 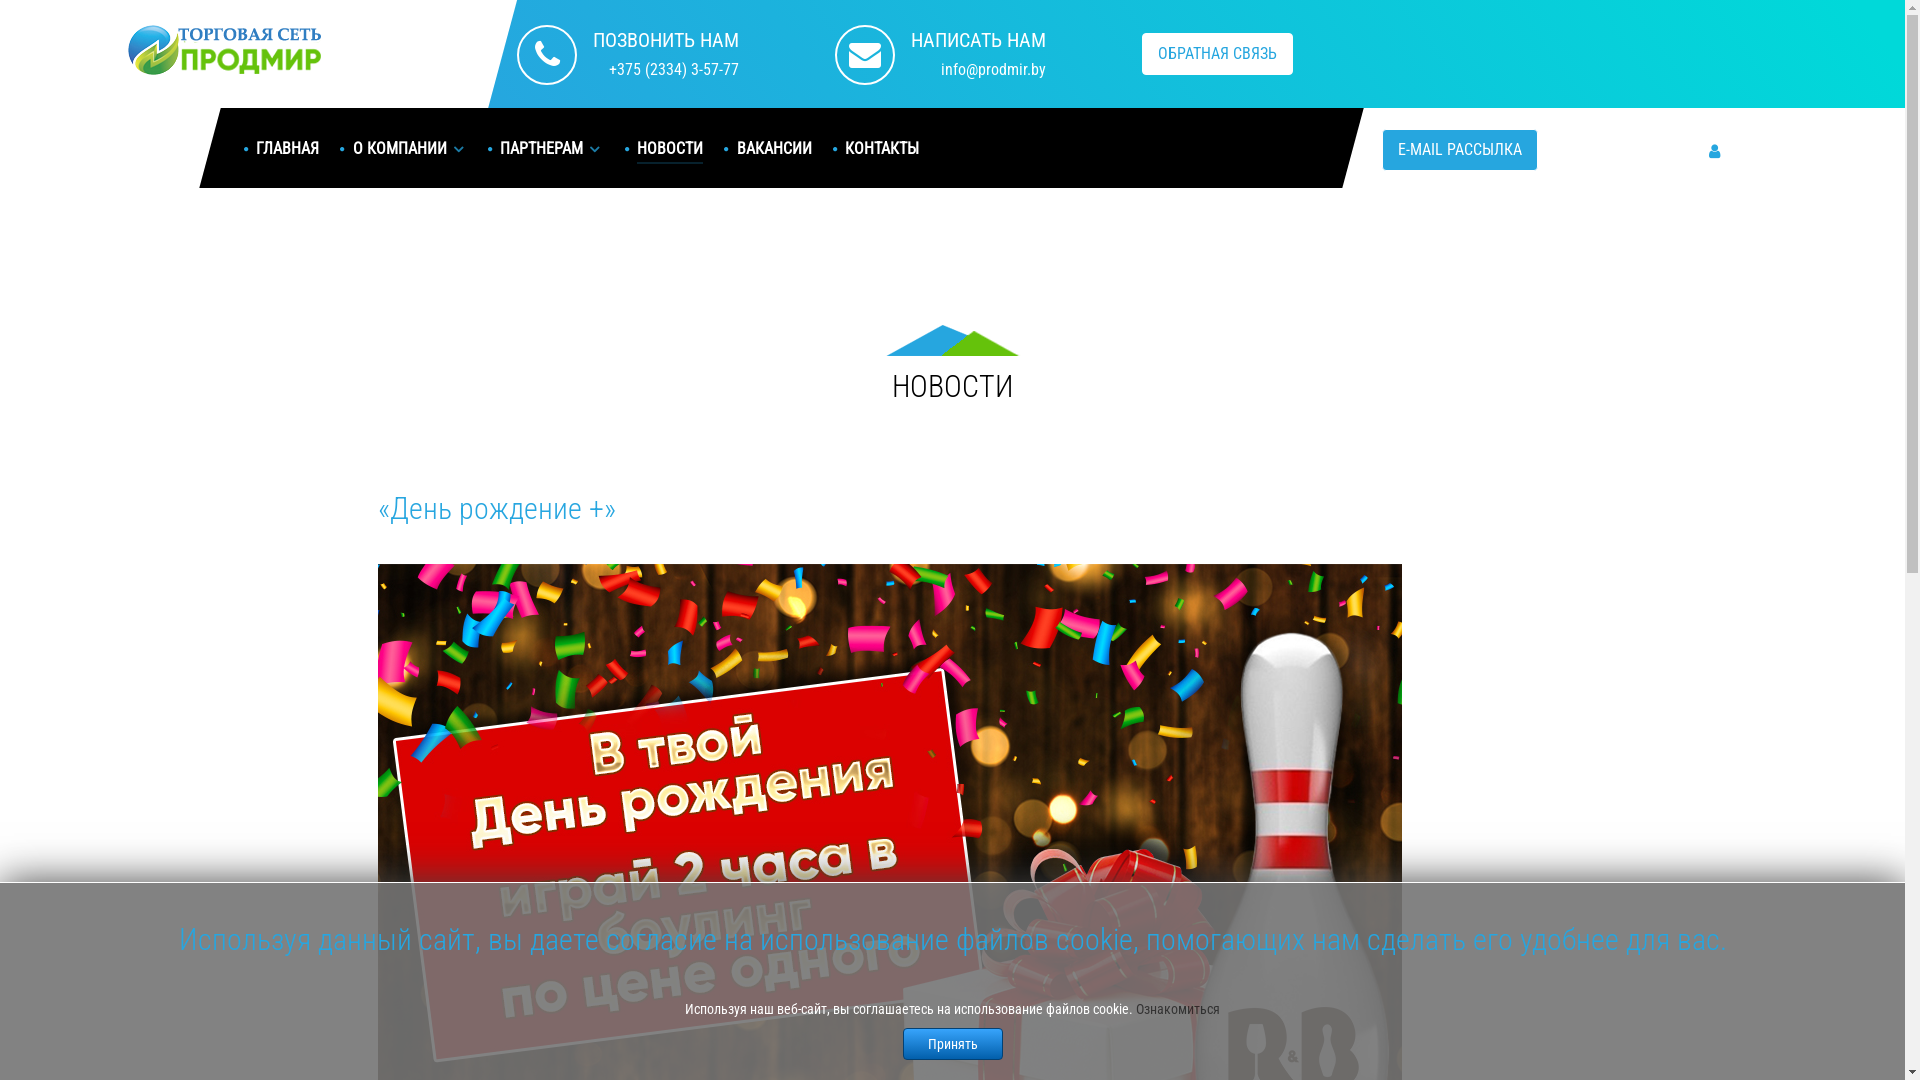 I want to click on +375 (2334) 3-57-77, so click(x=666, y=70).